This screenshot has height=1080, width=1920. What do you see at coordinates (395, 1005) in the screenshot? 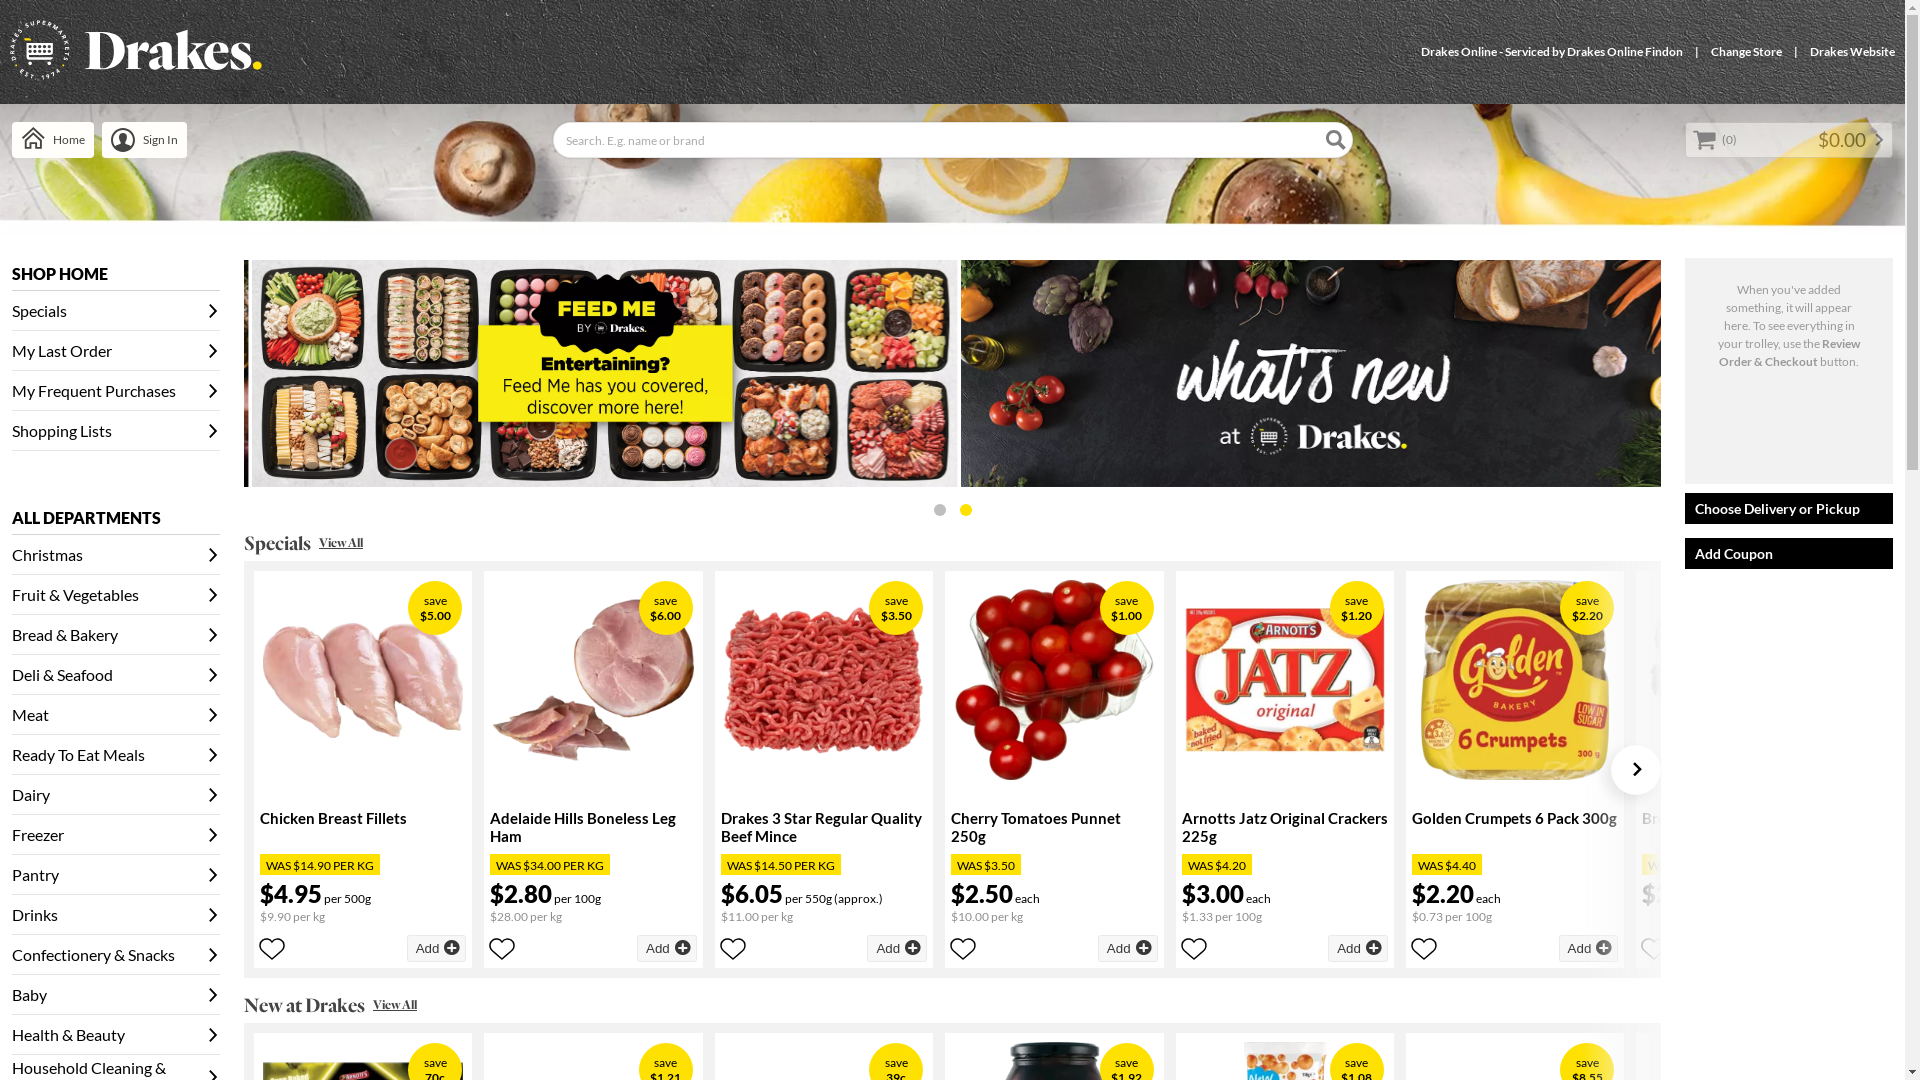
I see `View All` at bounding box center [395, 1005].